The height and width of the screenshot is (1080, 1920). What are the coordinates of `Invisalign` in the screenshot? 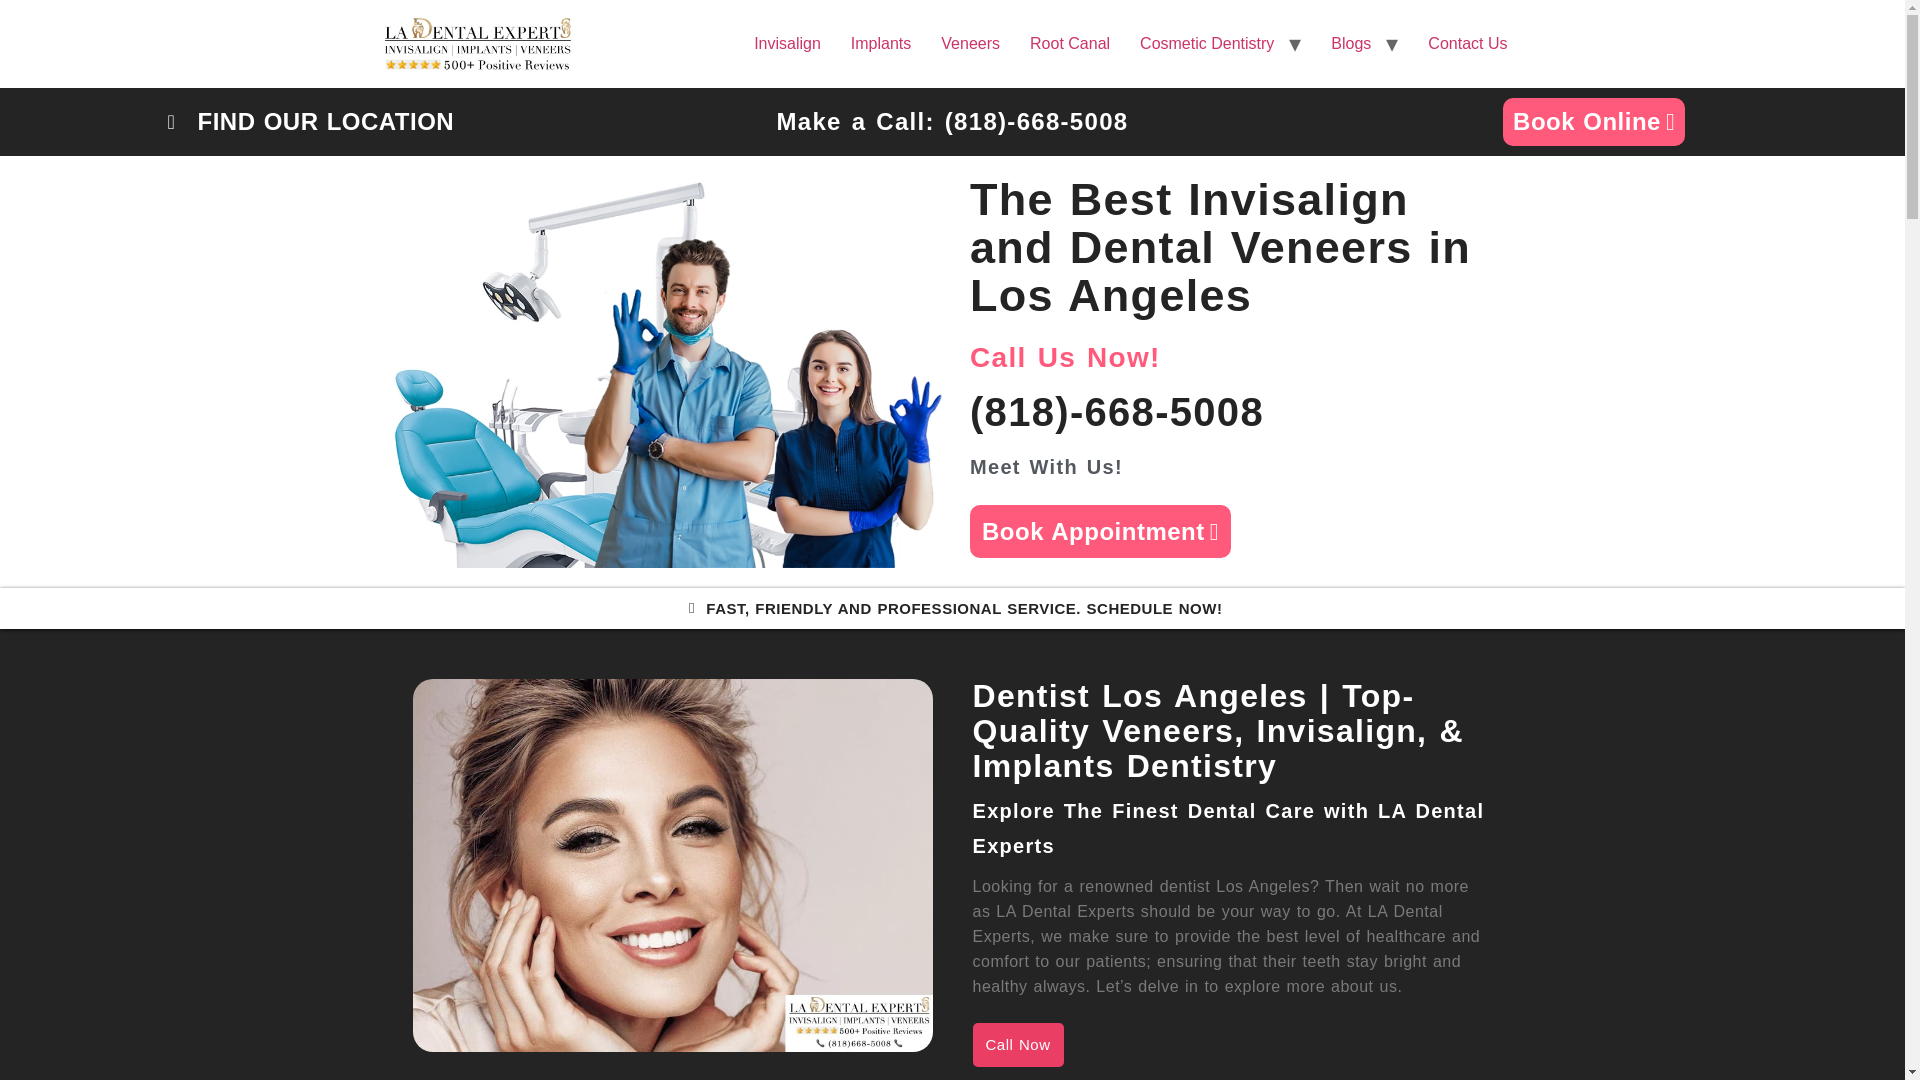 It's located at (787, 43).